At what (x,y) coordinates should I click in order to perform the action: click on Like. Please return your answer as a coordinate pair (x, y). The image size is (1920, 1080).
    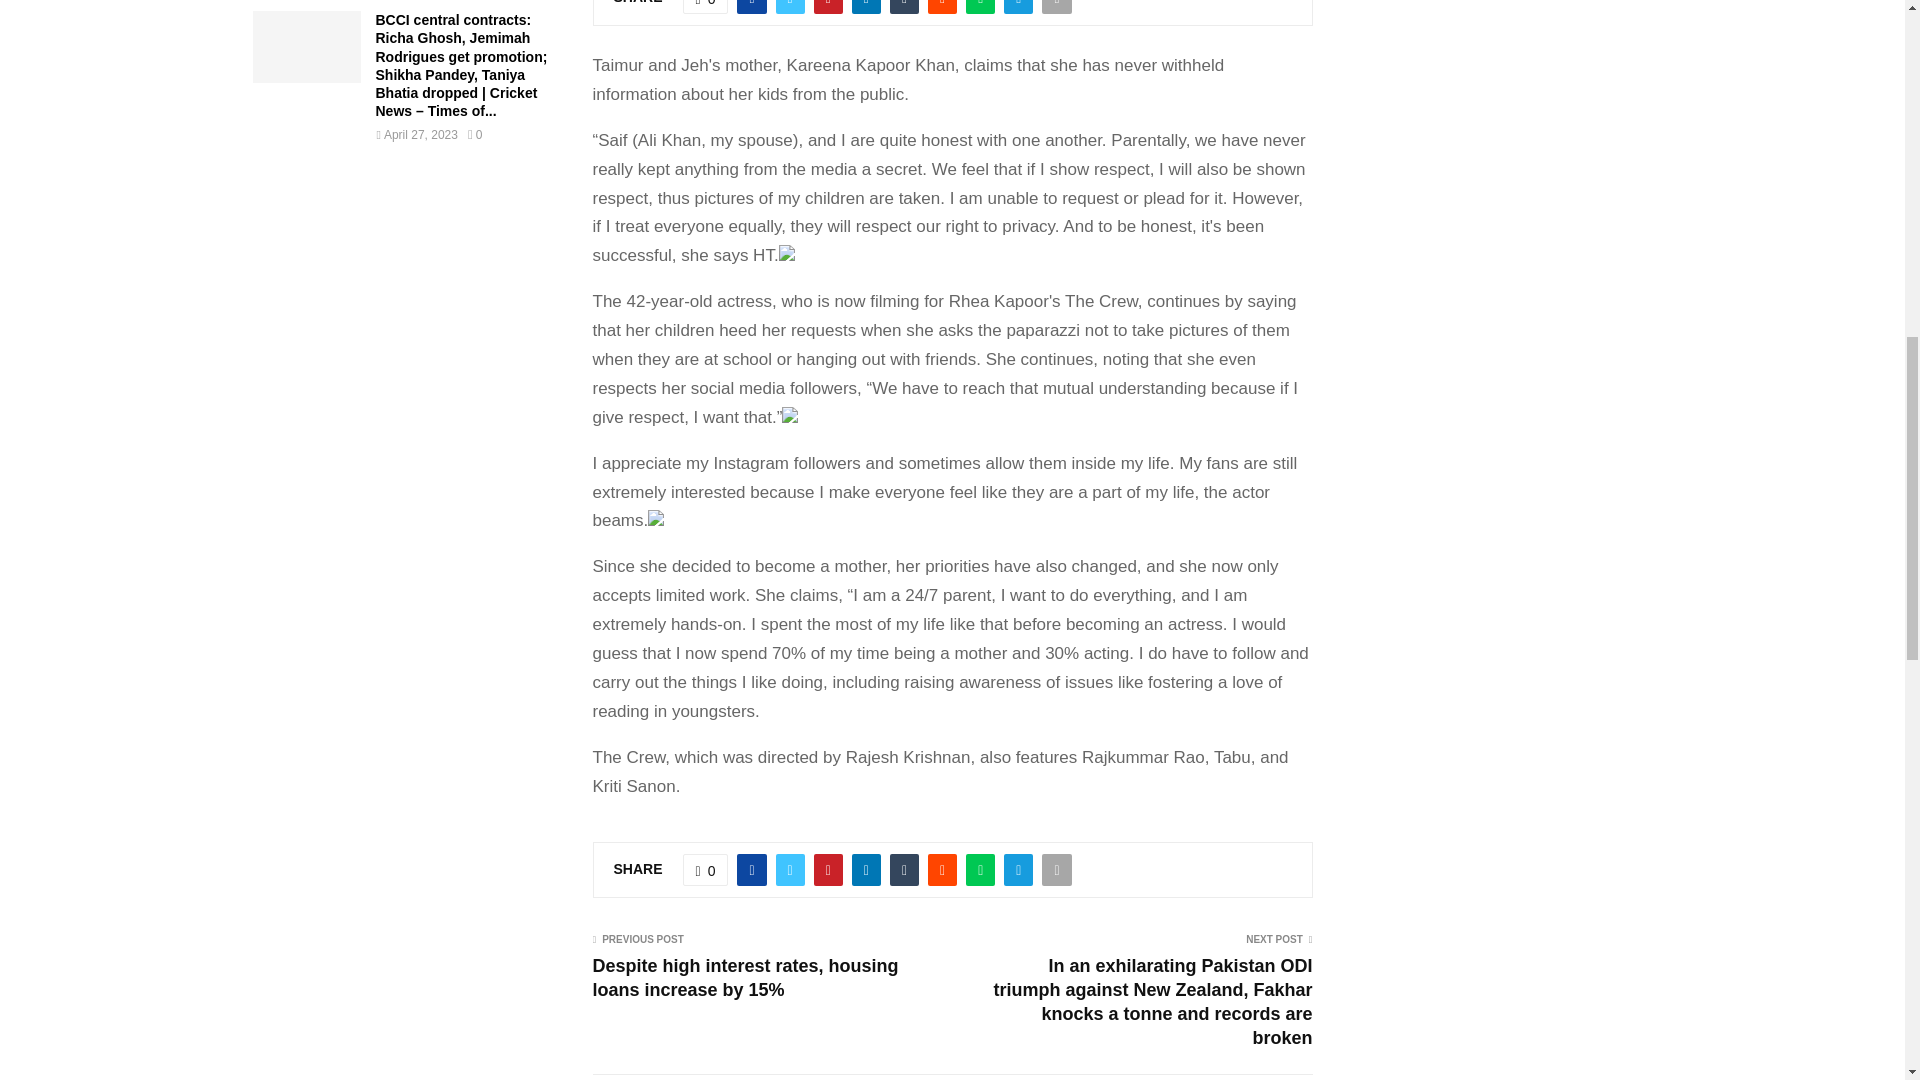
    Looking at the image, I should click on (706, 870).